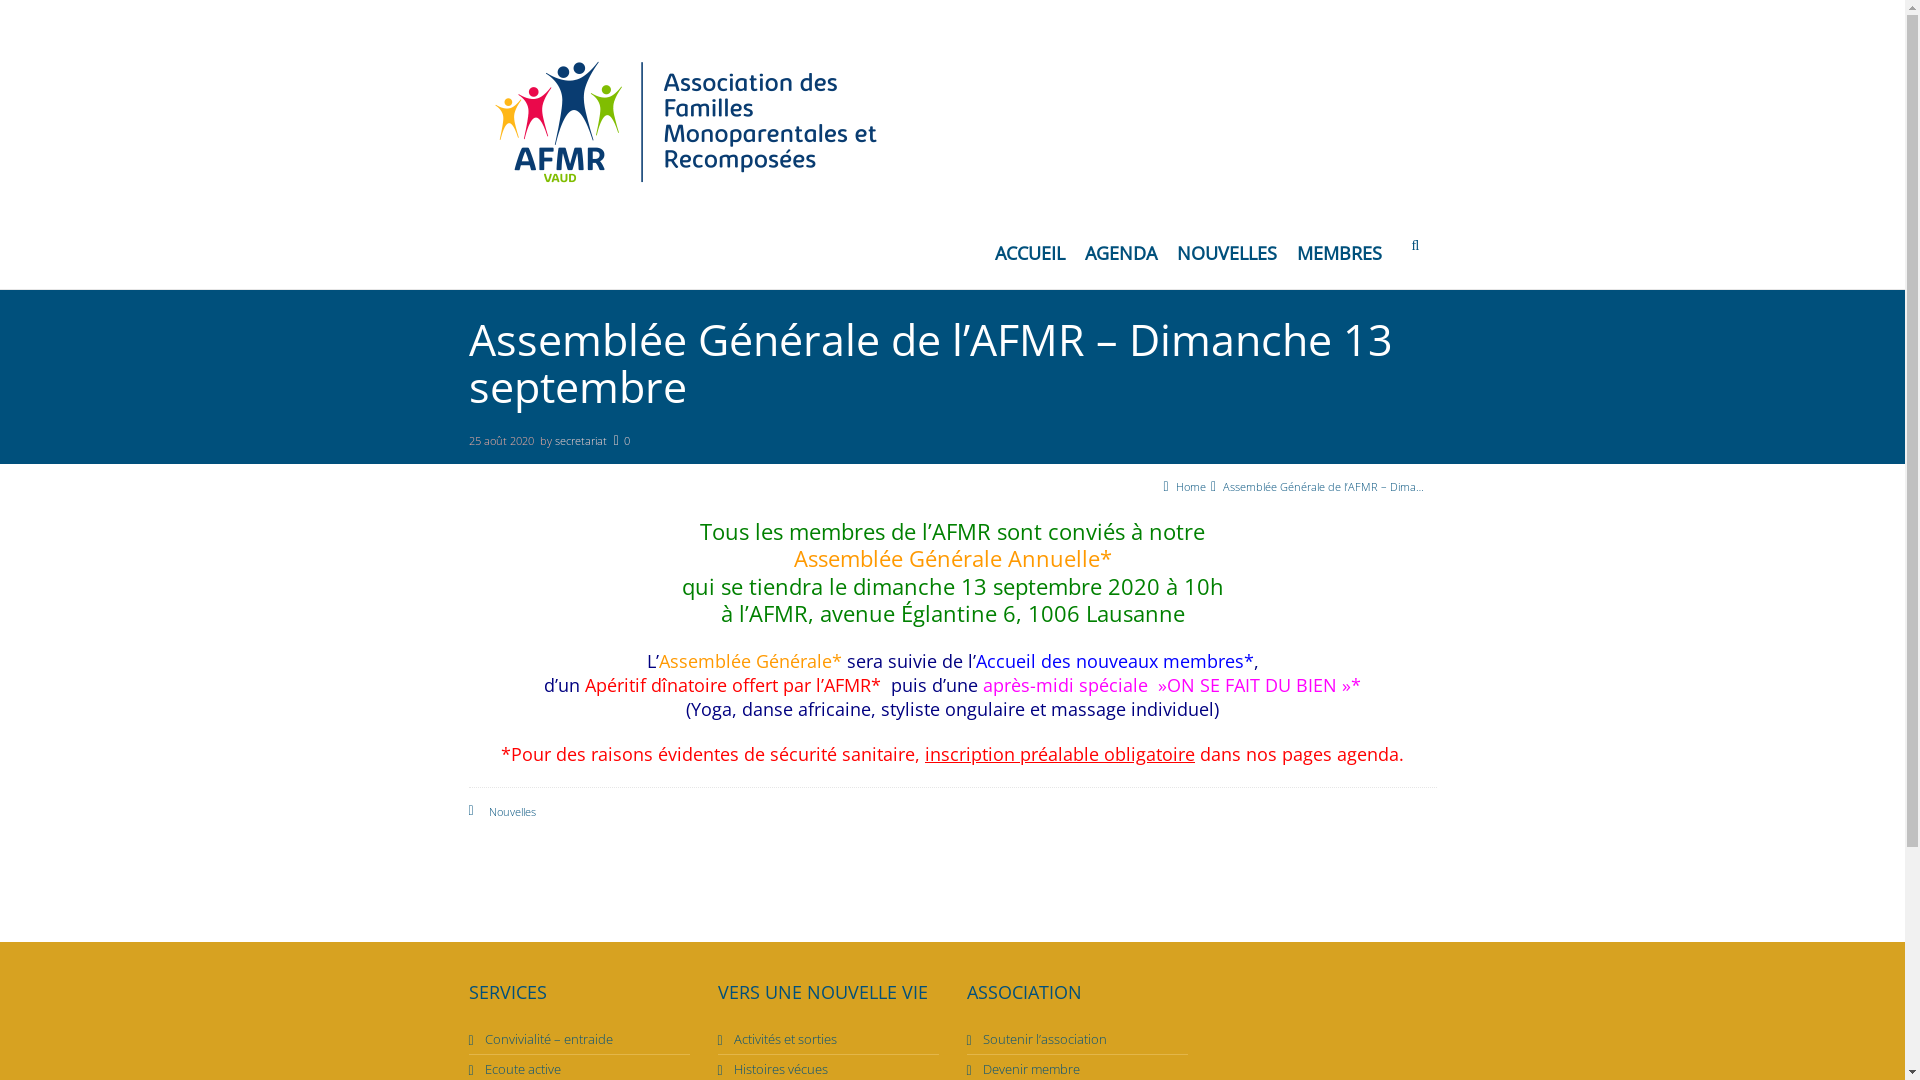 The image size is (1920, 1080). I want to click on MEMBRES, so click(1338, 258).